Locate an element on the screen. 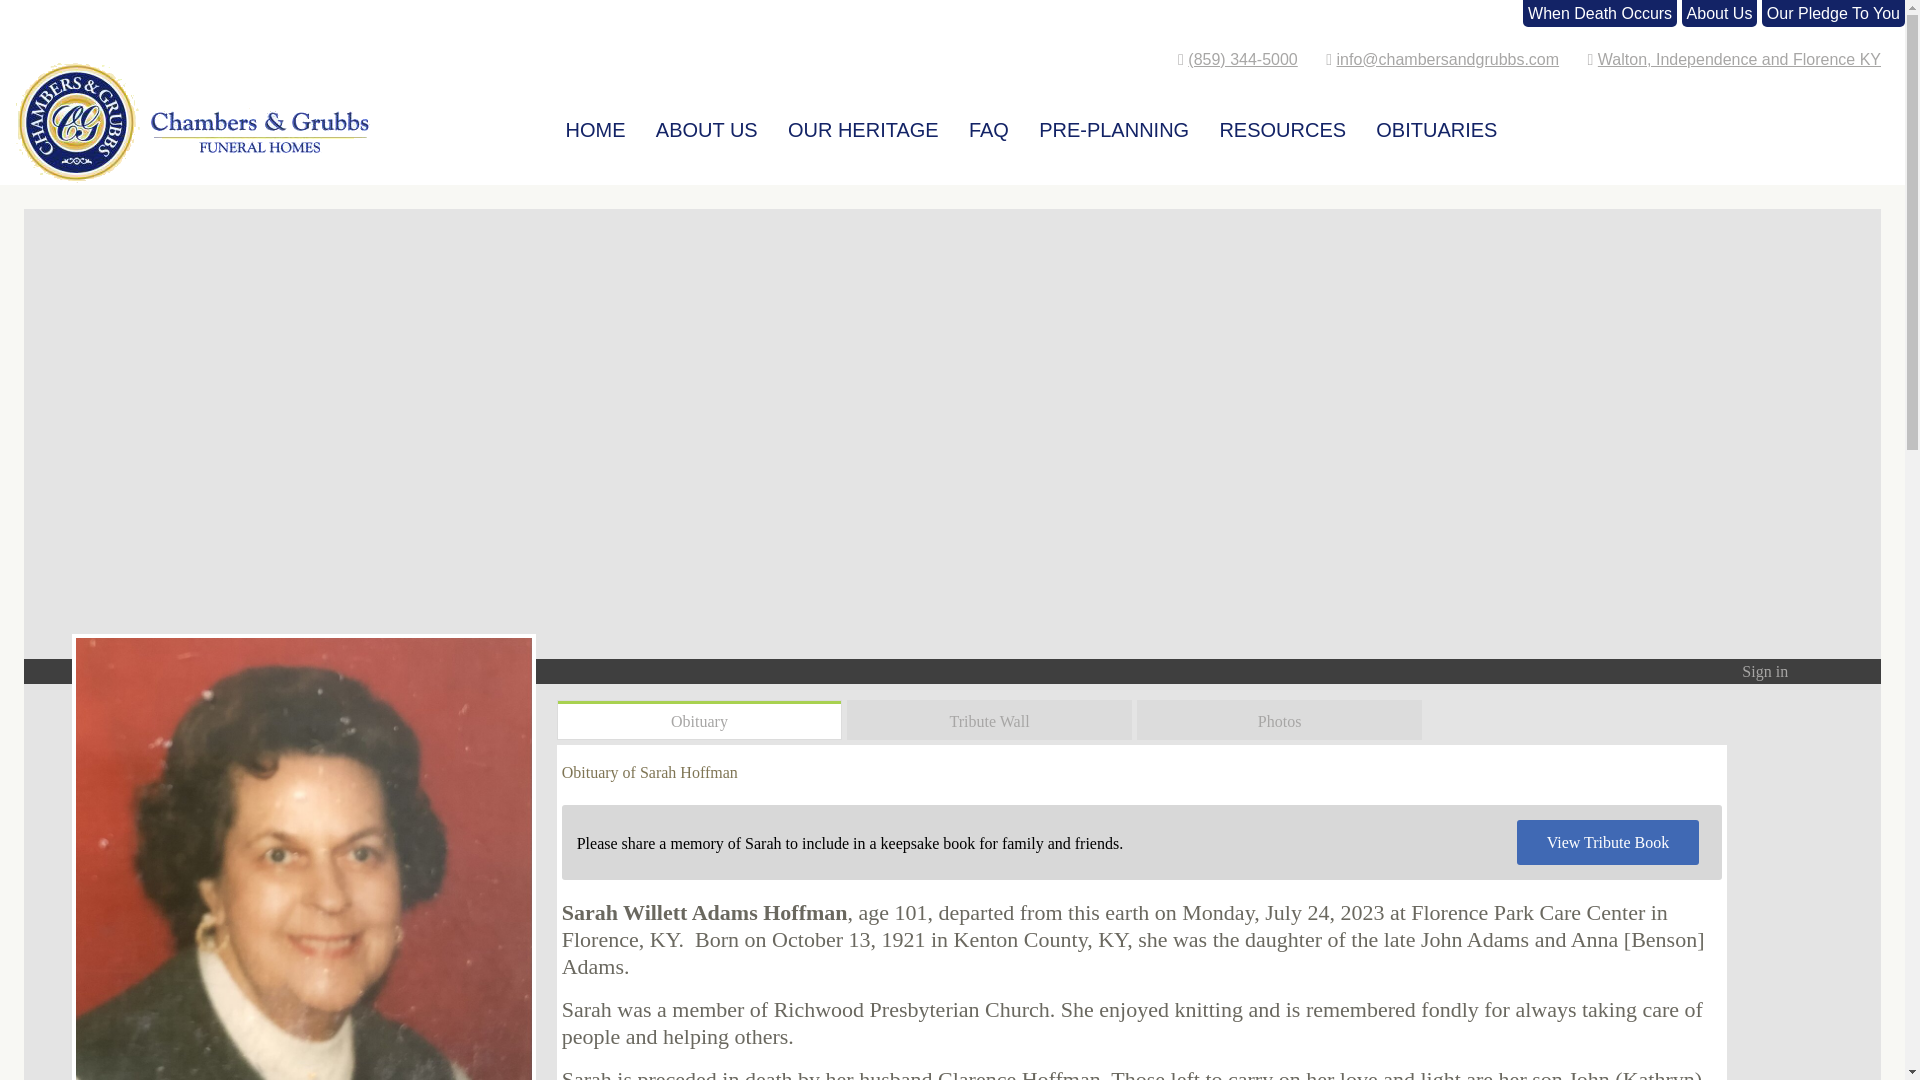  FAQ is located at coordinates (988, 123).